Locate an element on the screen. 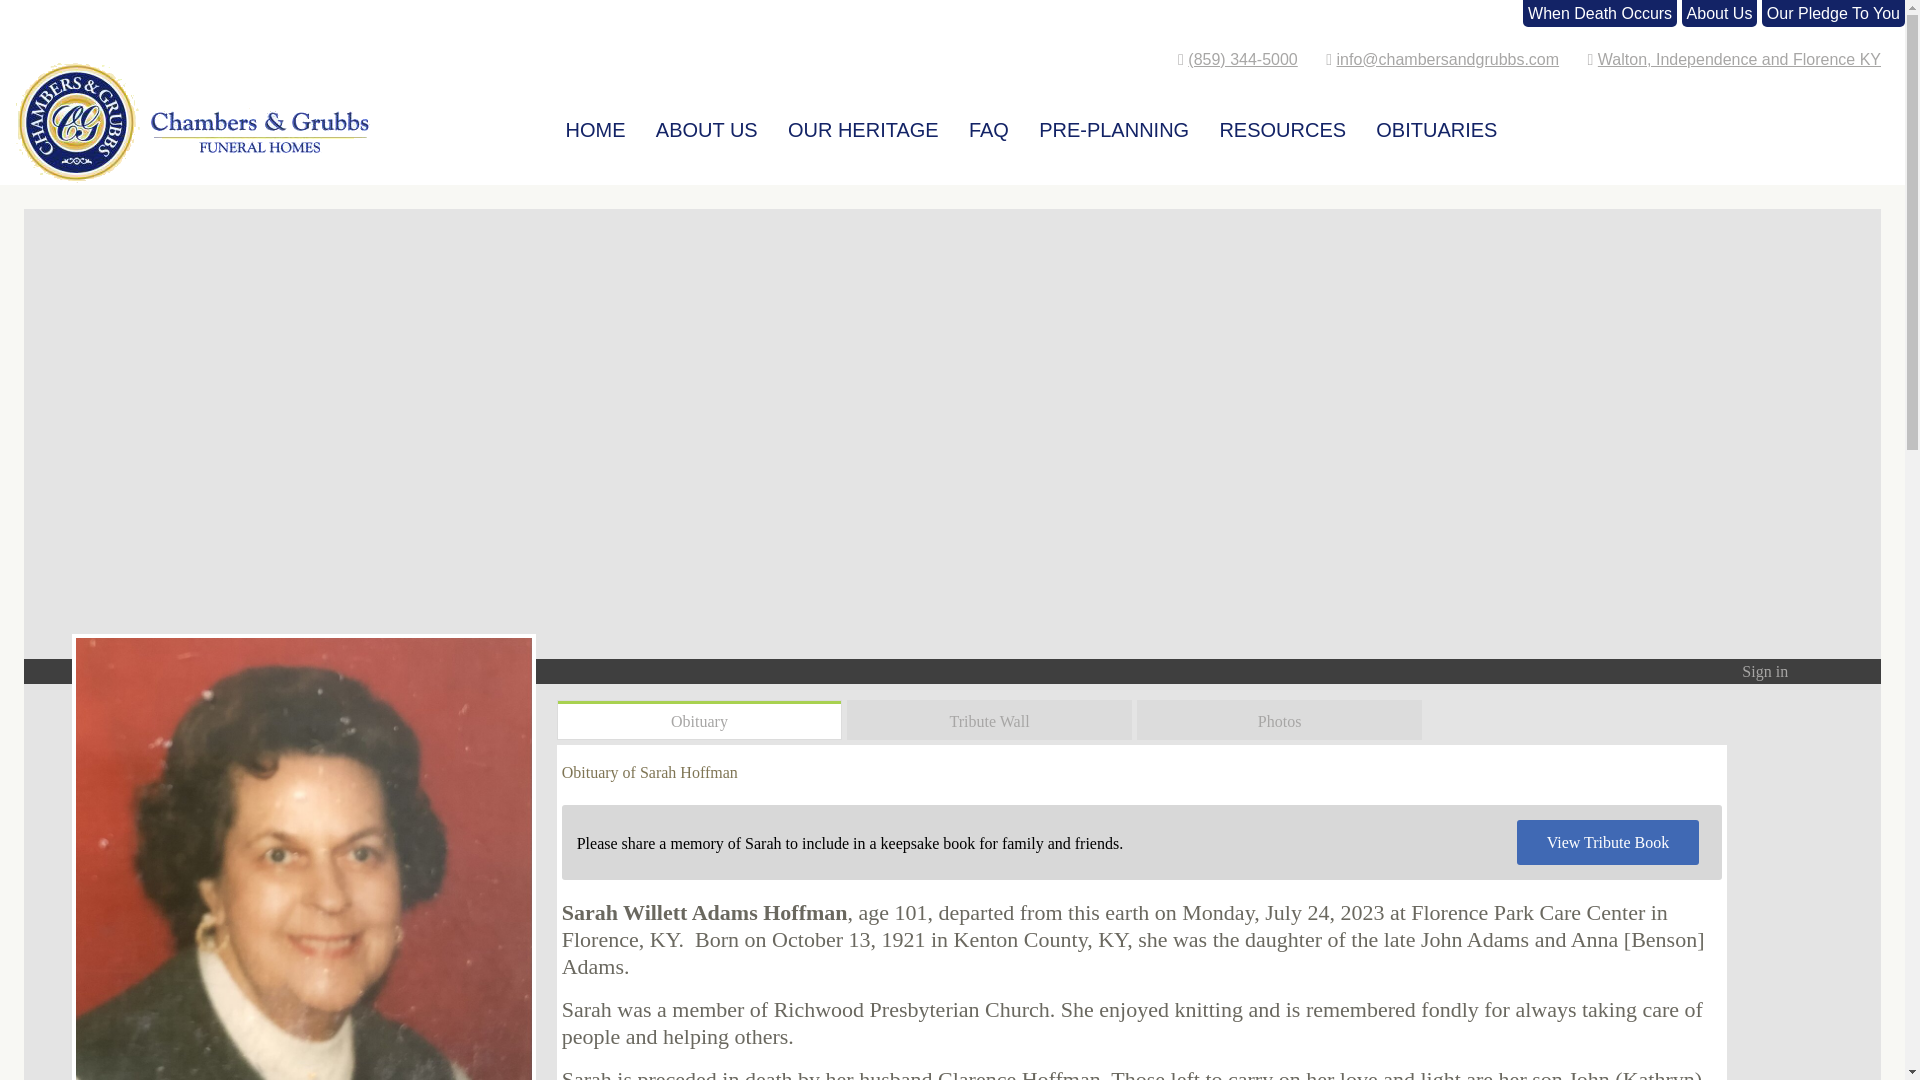  FAQ is located at coordinates (988, 123).